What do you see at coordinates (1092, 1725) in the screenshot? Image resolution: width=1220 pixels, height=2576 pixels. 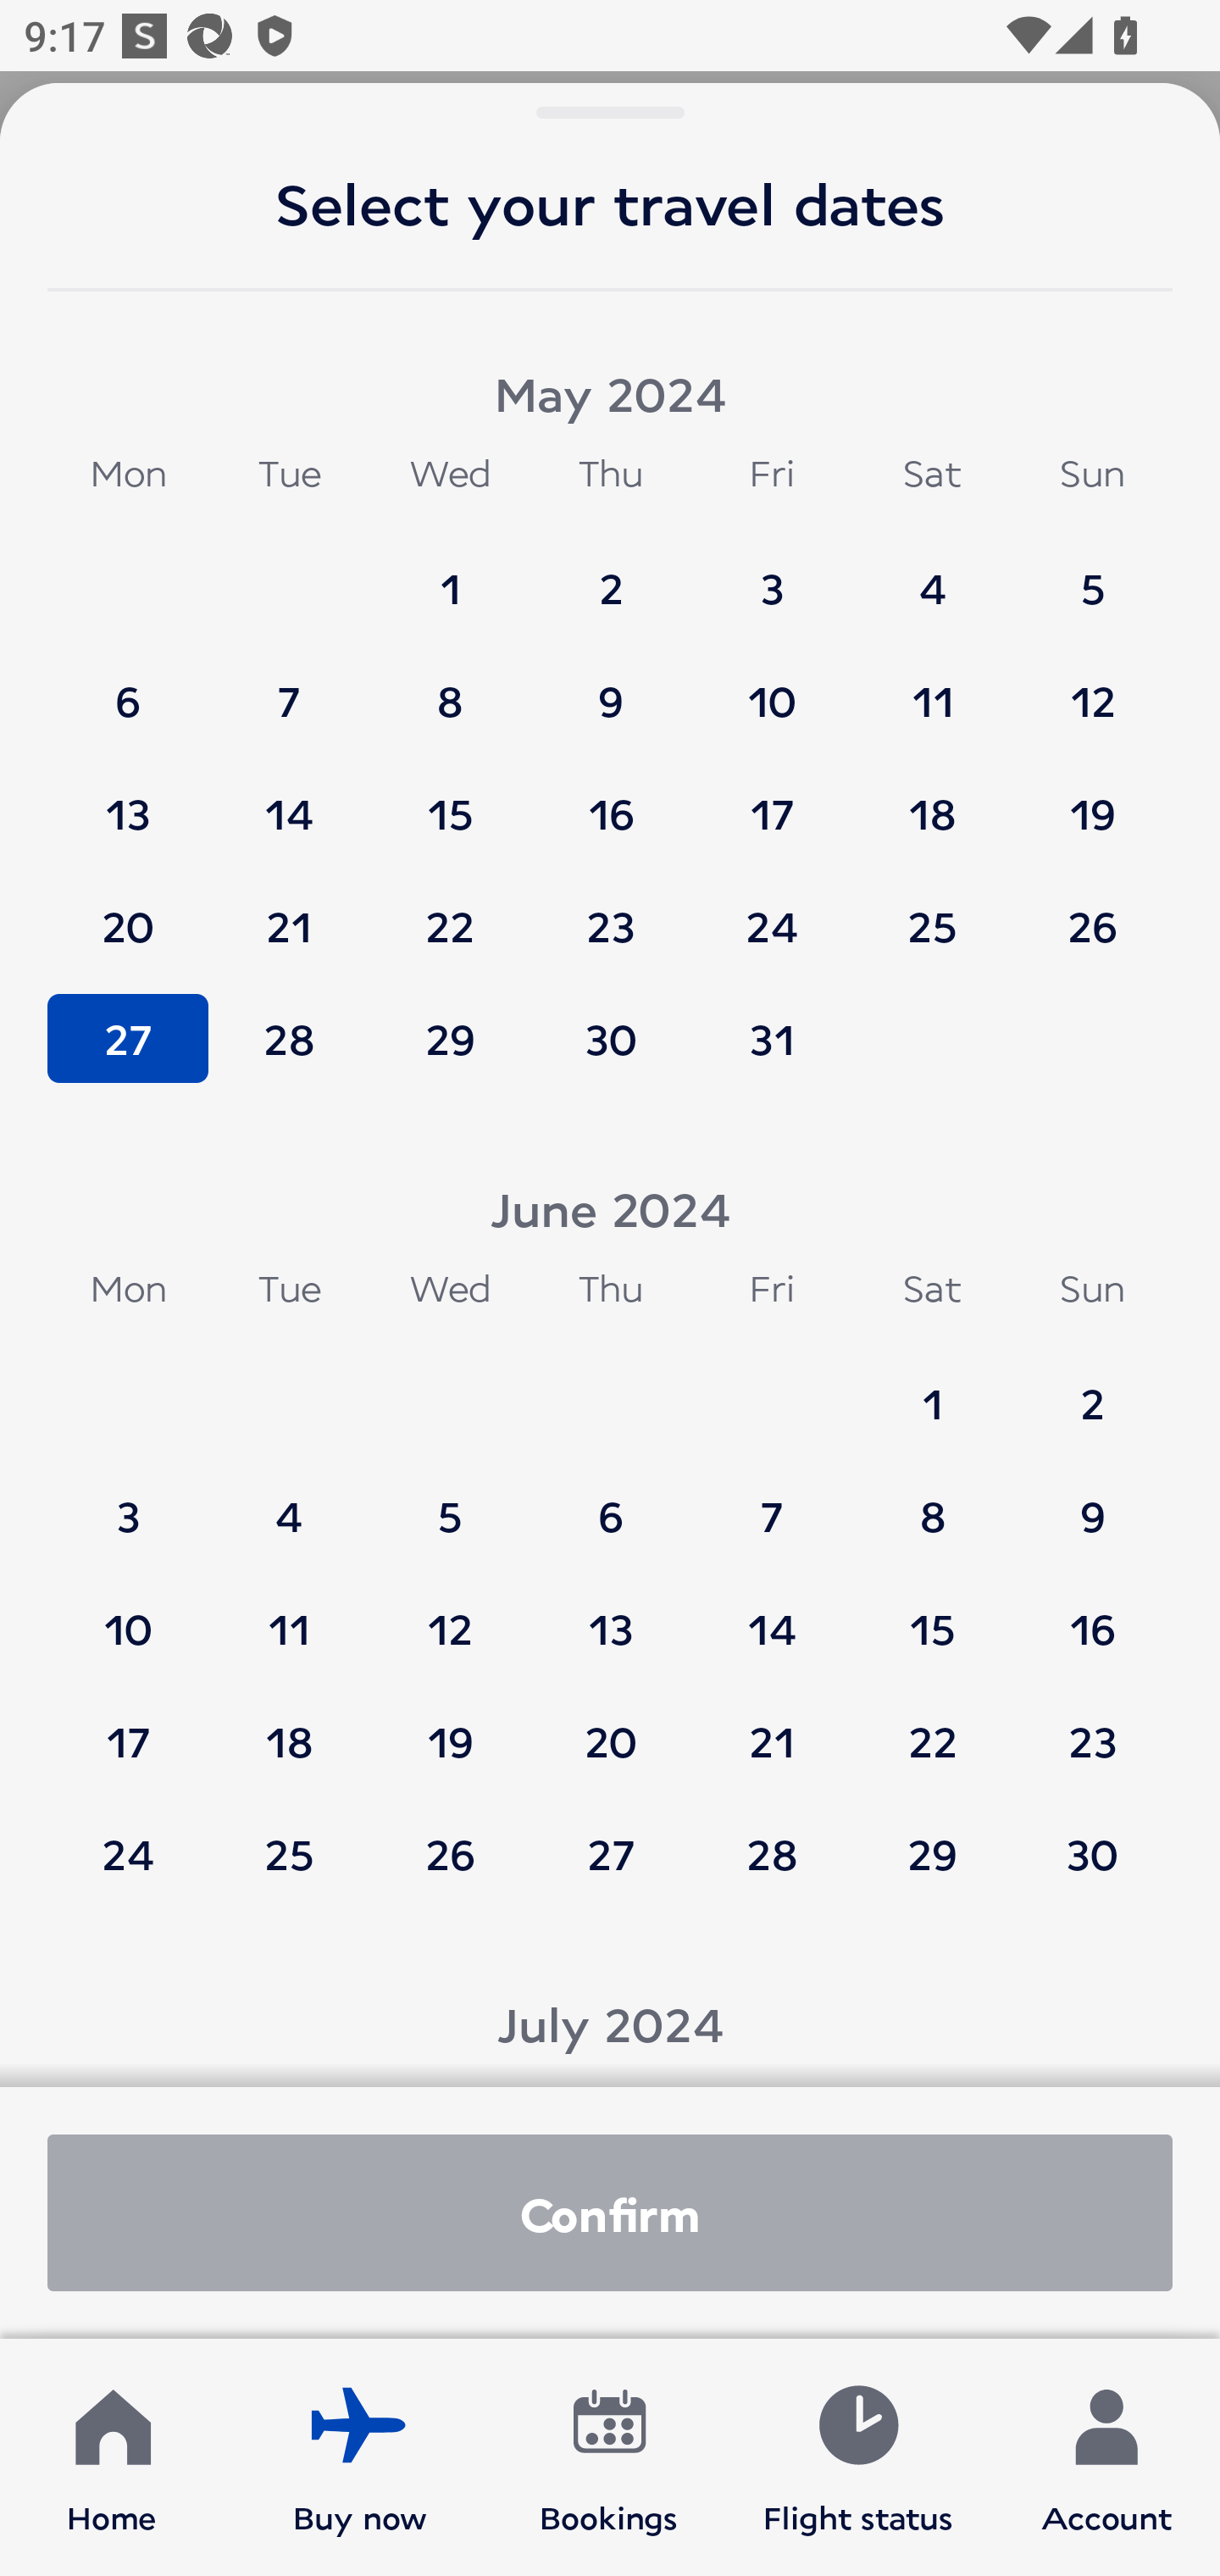 I see `23` at bounding box center [1092, 1725].